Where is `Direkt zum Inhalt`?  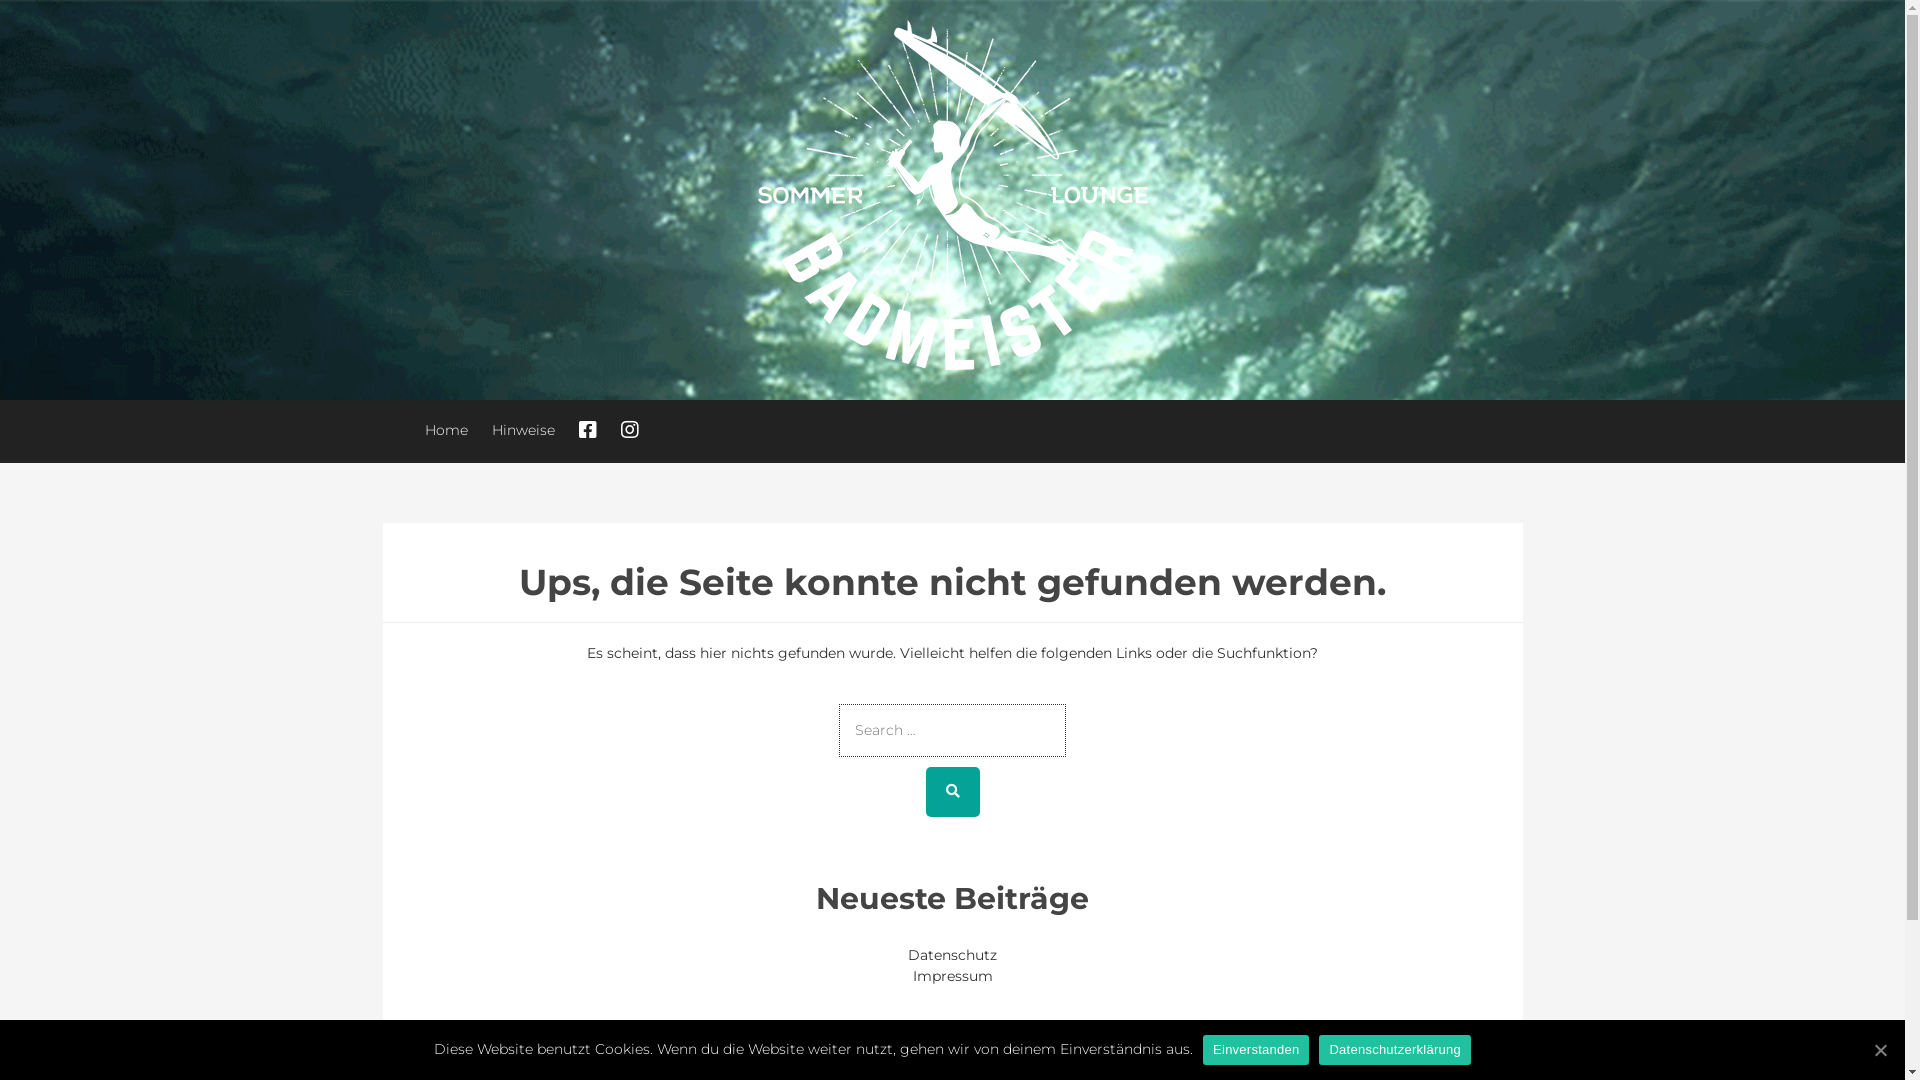 Direkt zum Inhalt is located at coordinates (0, 0).